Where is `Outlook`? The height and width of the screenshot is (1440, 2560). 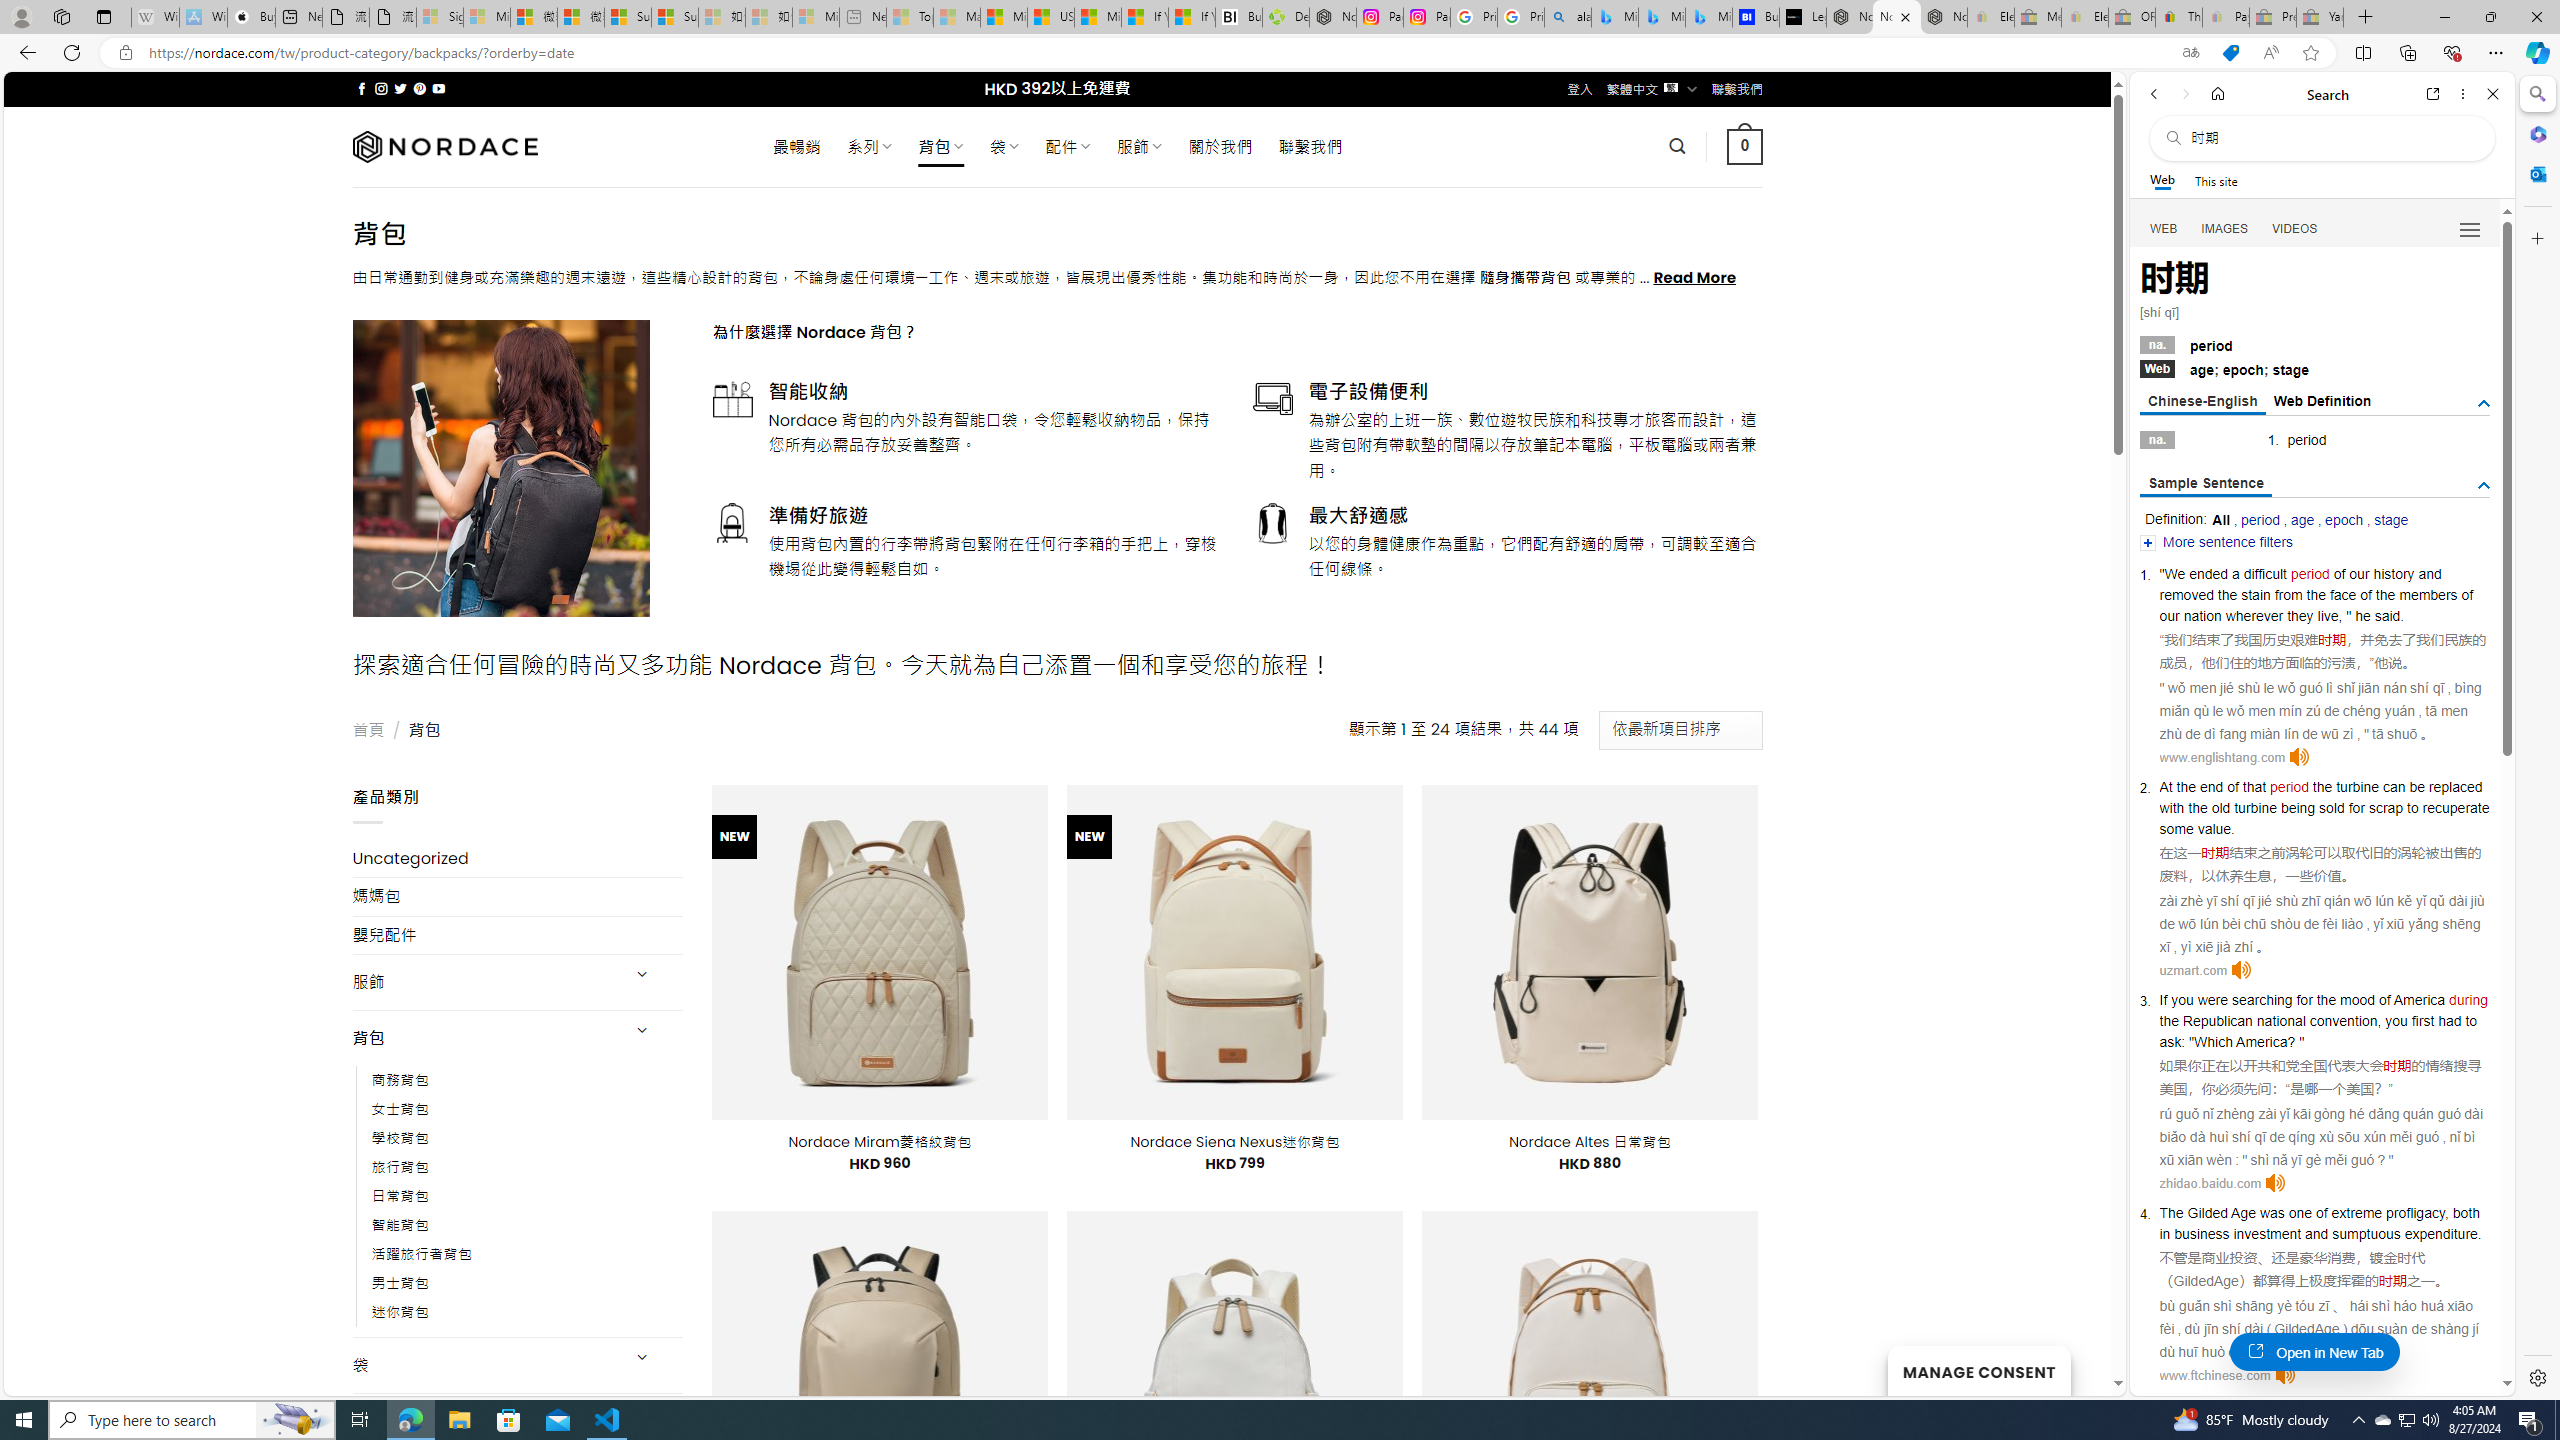 Outlook is located at coordinates (2536, 173).